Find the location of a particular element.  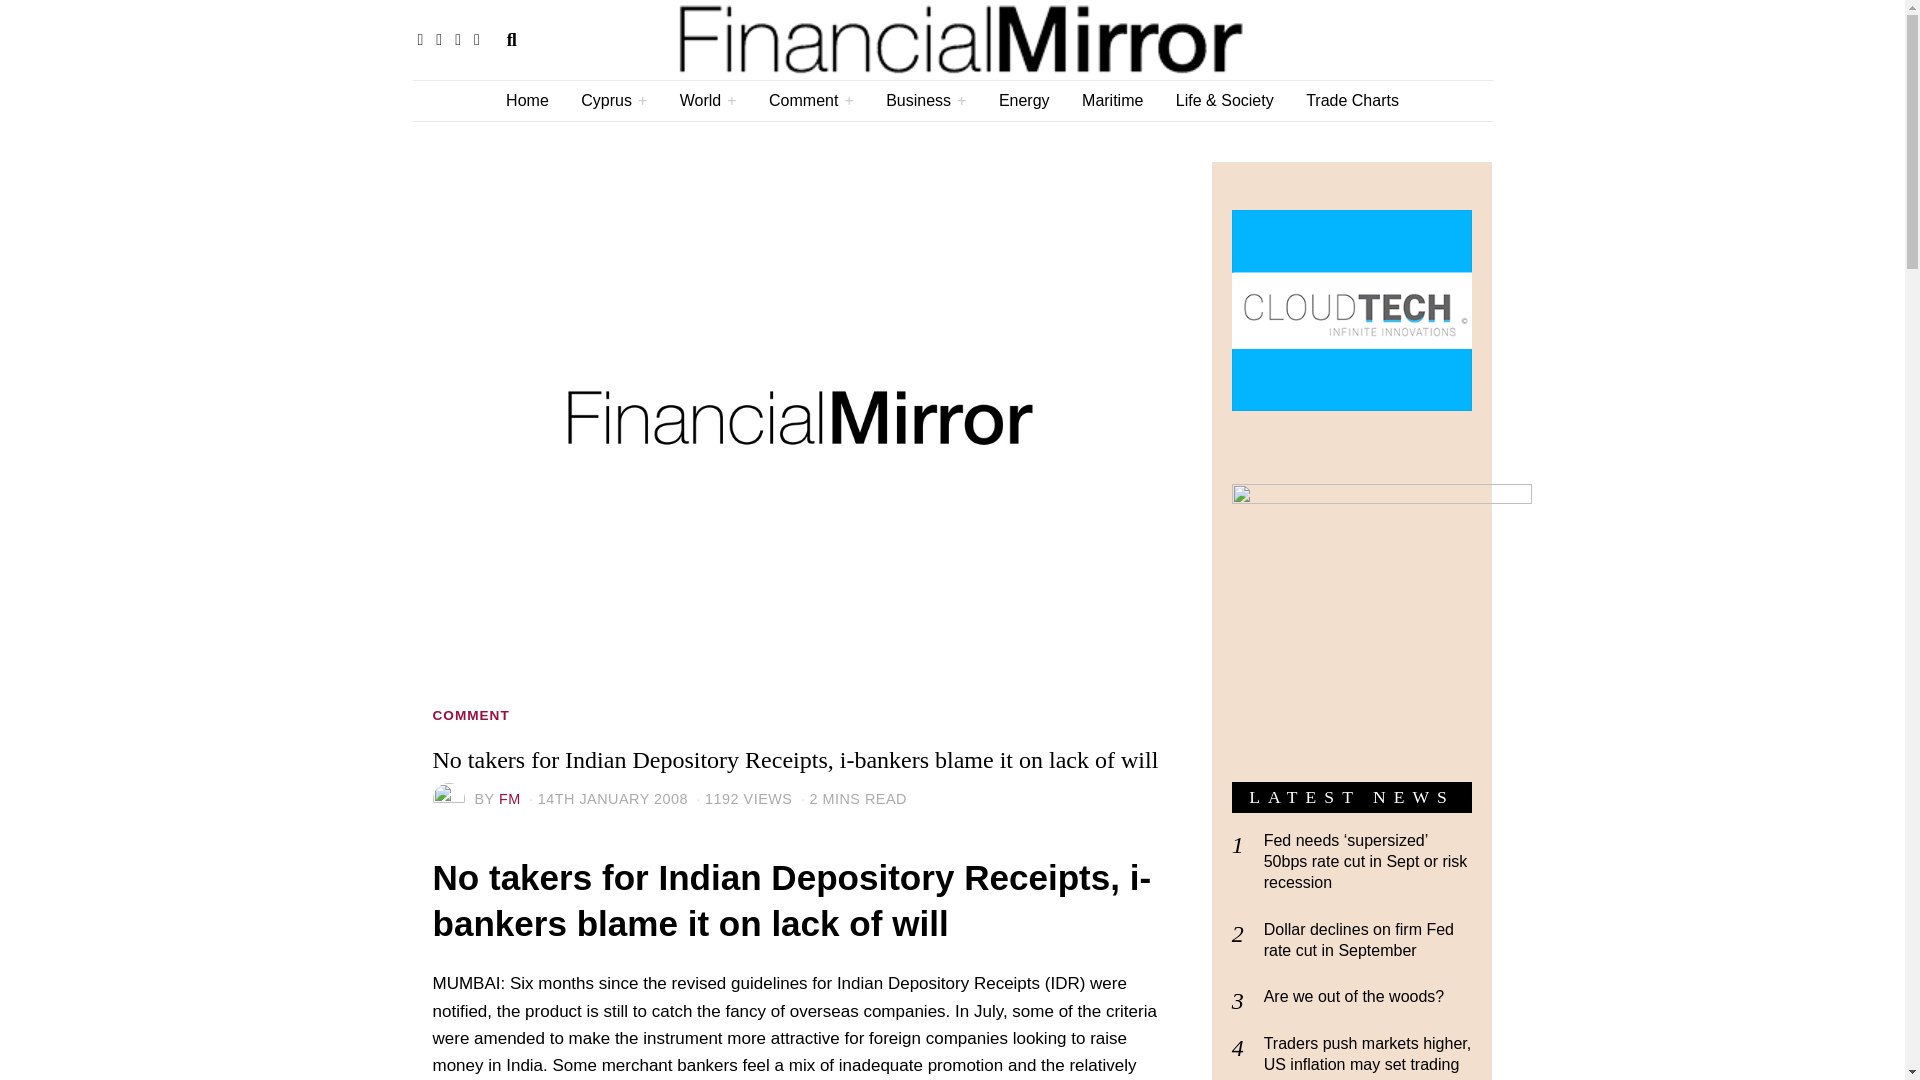

Energy is located at coordinates (1024, 100).